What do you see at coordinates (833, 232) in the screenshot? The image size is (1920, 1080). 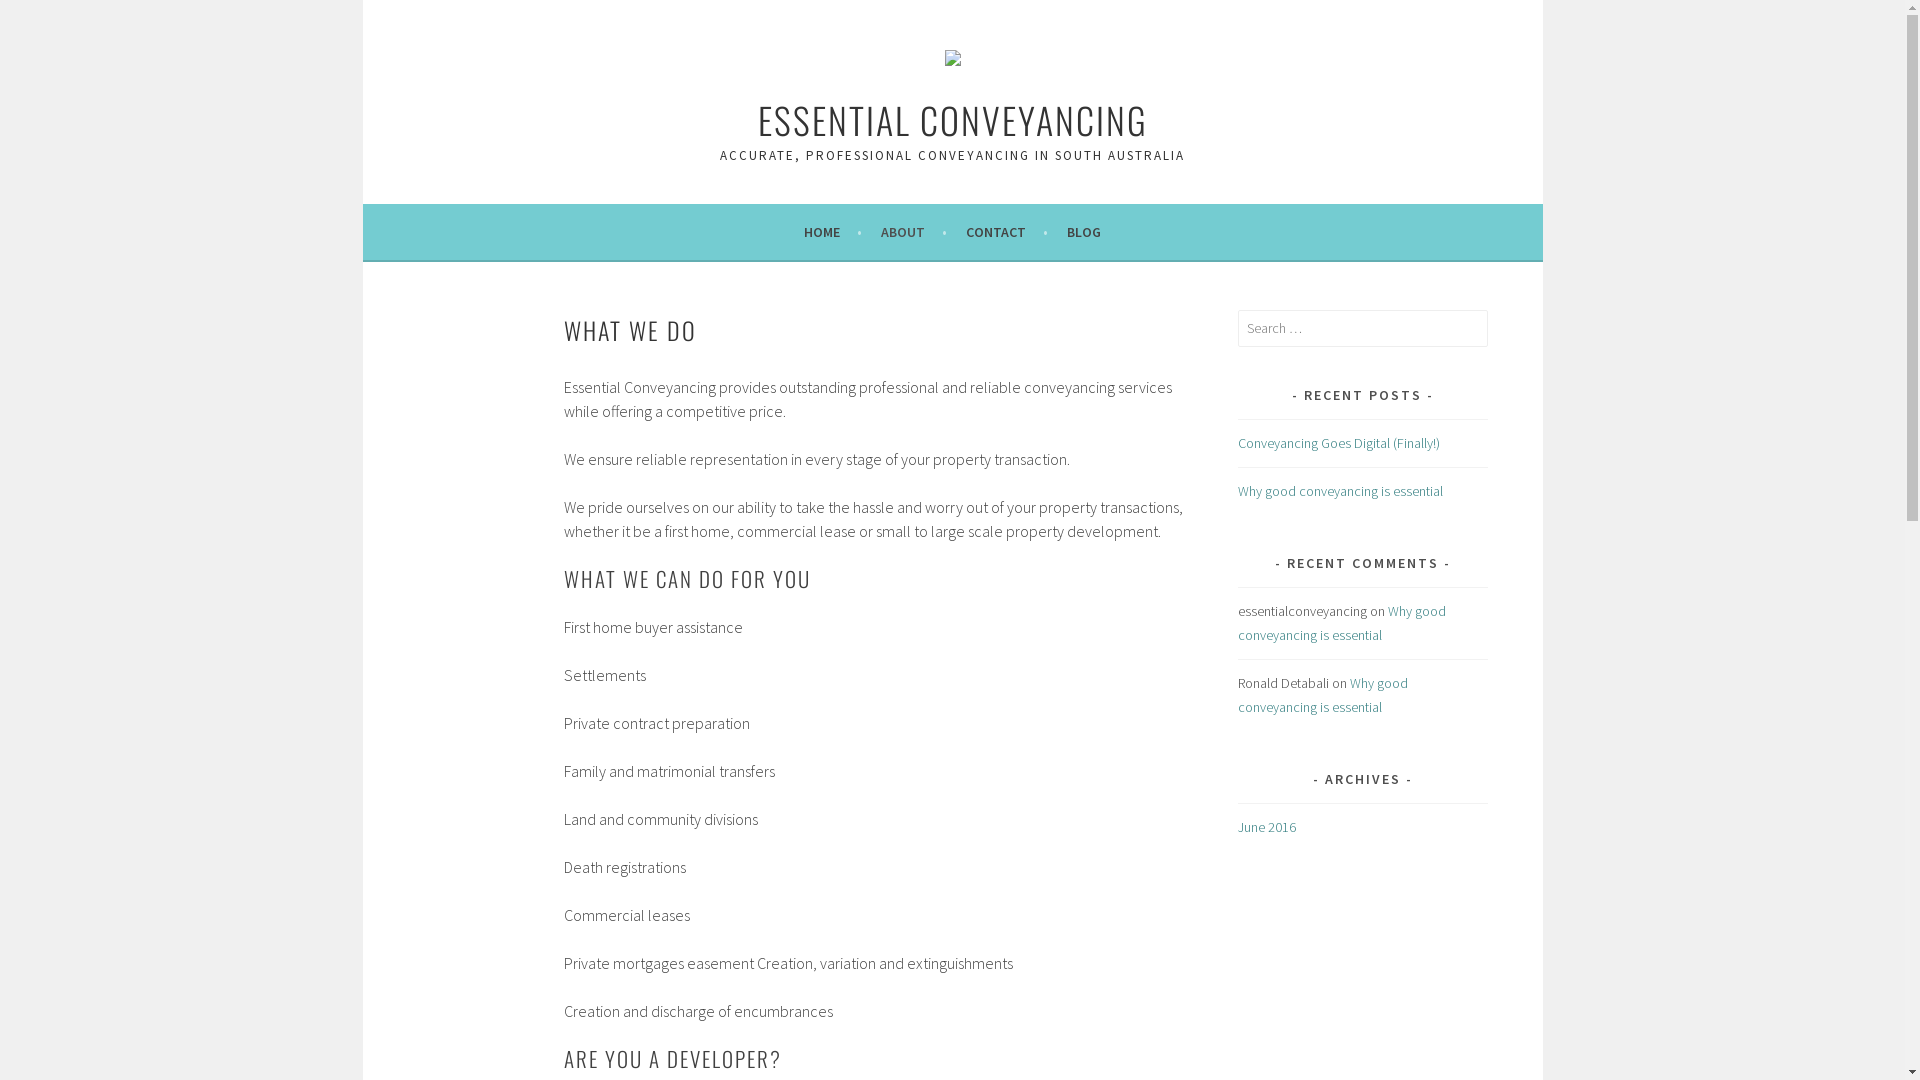 I see `HOME` at bounding box center [833, 232].